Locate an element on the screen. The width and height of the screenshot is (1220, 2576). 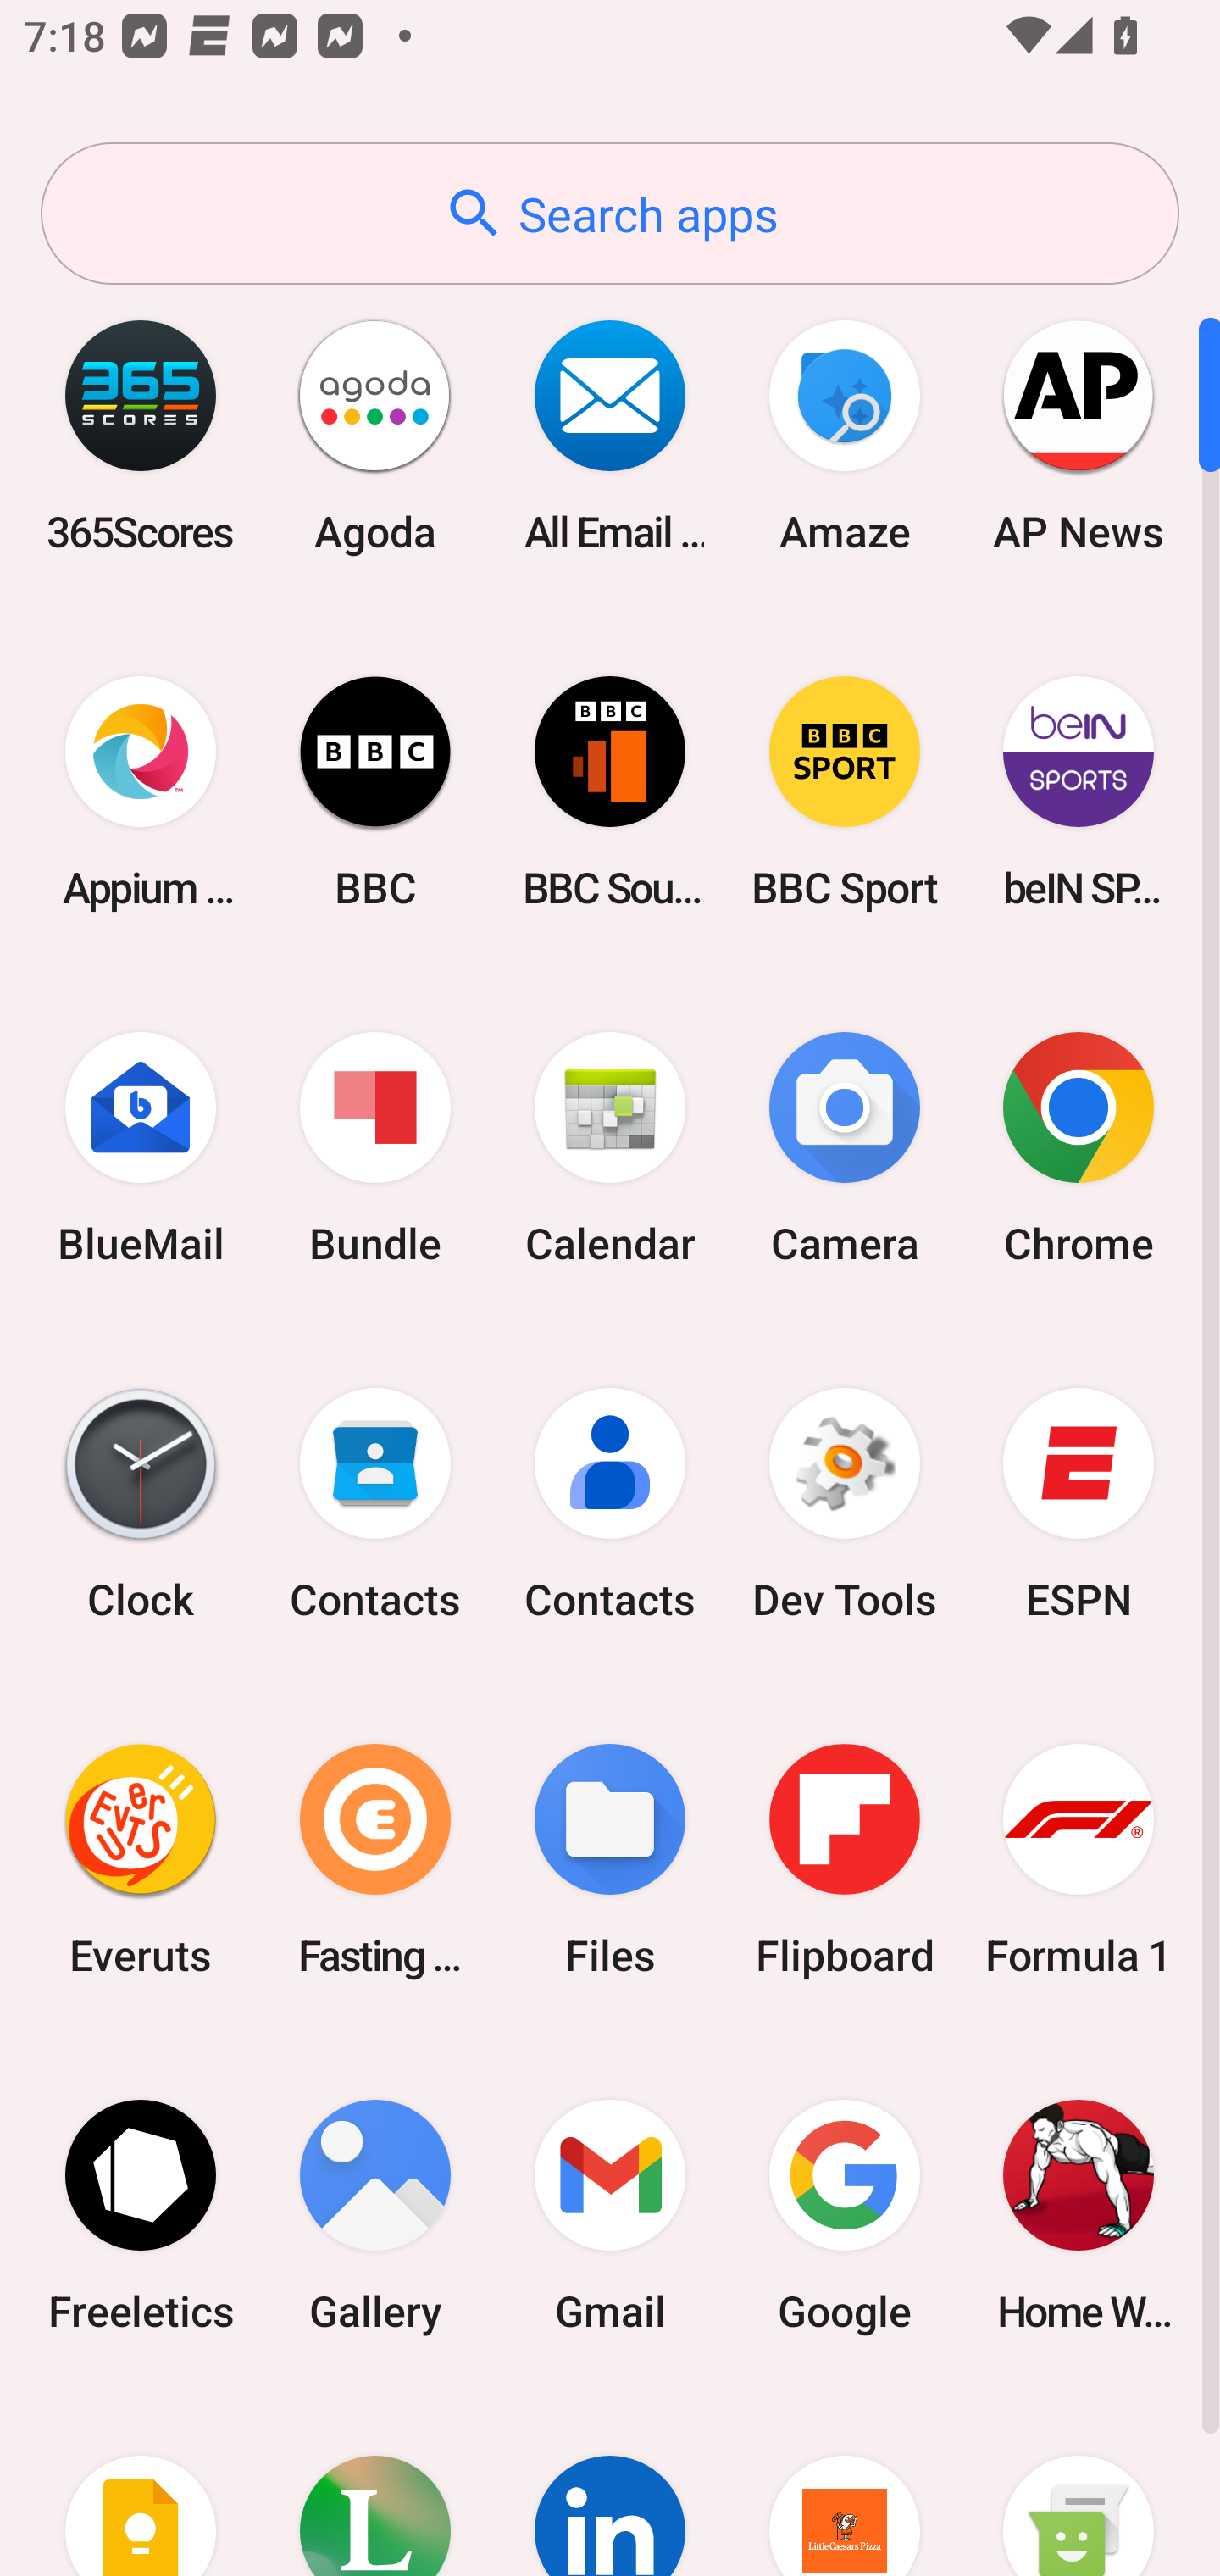
BlueMail is located at coordinates (141, 1149).